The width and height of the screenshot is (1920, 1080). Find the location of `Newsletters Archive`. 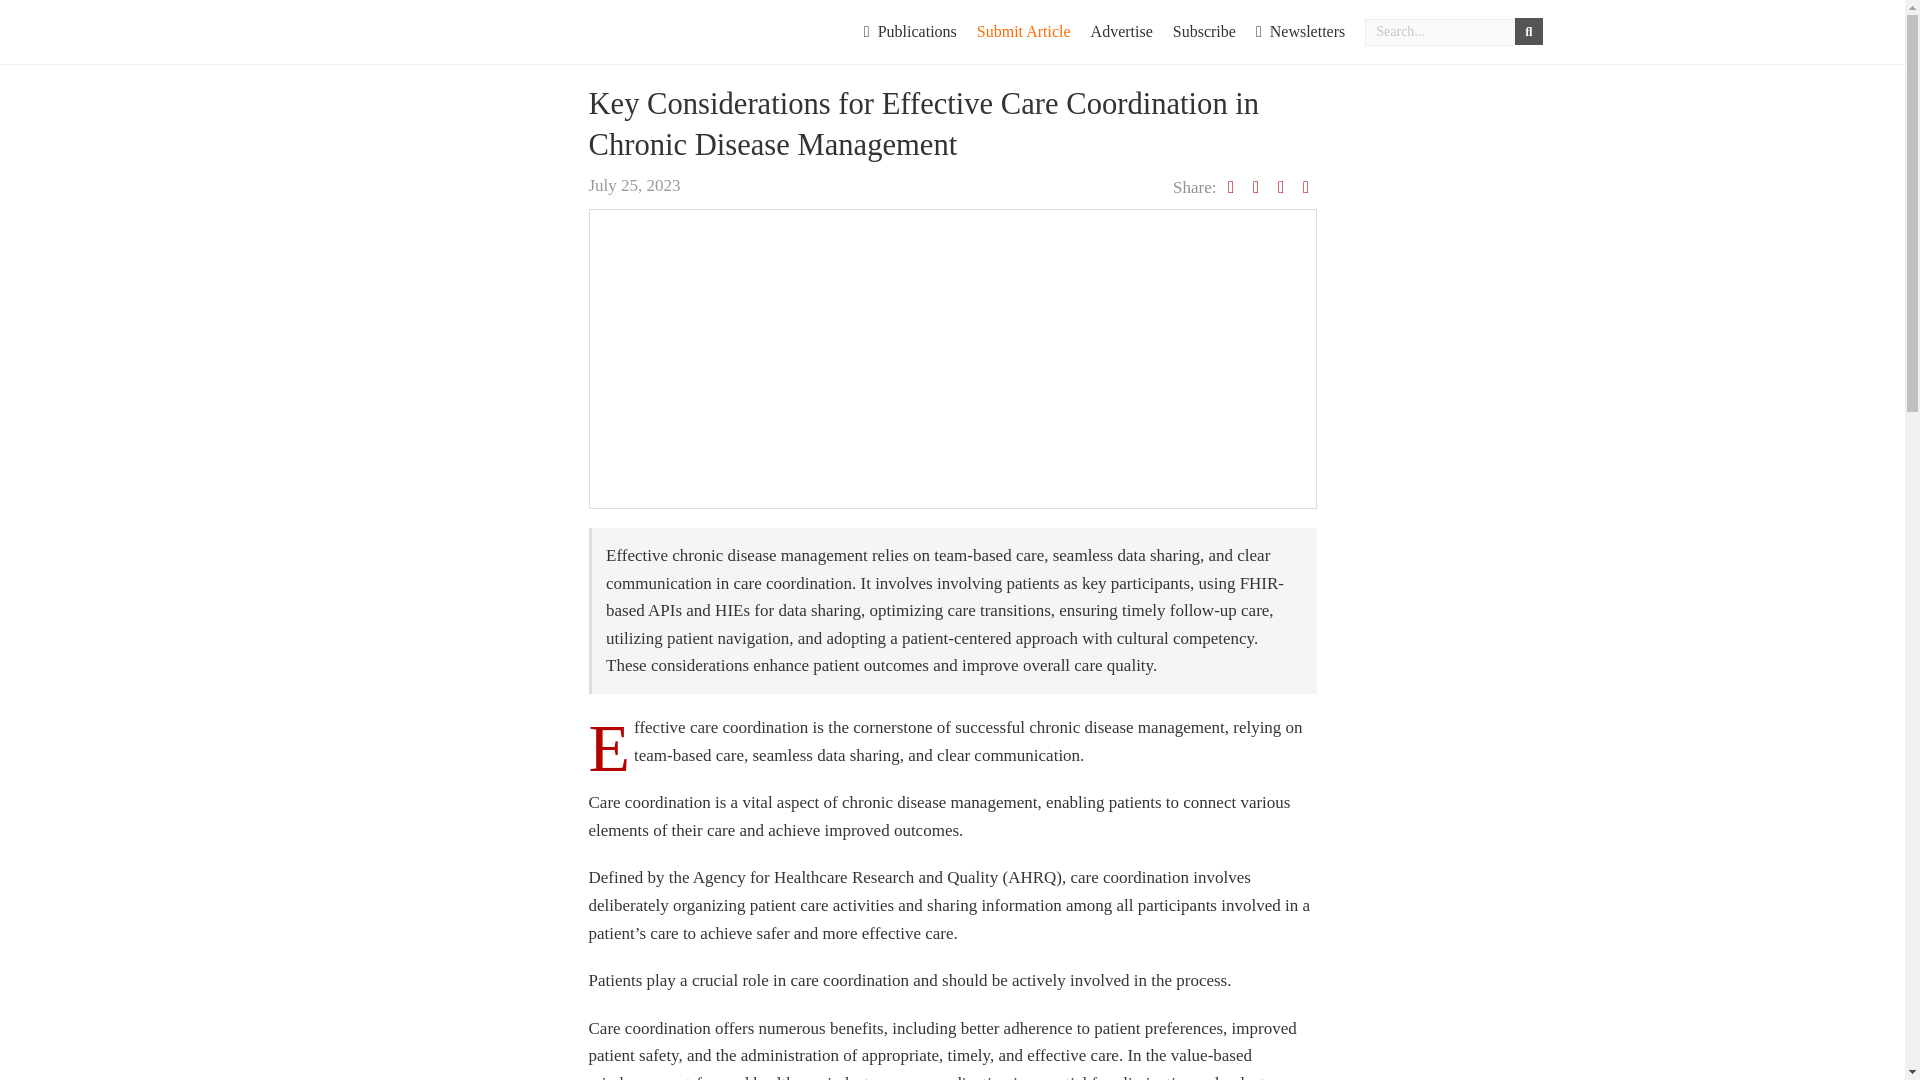

Newsletters Archive is located at coordinates (1300, 32).